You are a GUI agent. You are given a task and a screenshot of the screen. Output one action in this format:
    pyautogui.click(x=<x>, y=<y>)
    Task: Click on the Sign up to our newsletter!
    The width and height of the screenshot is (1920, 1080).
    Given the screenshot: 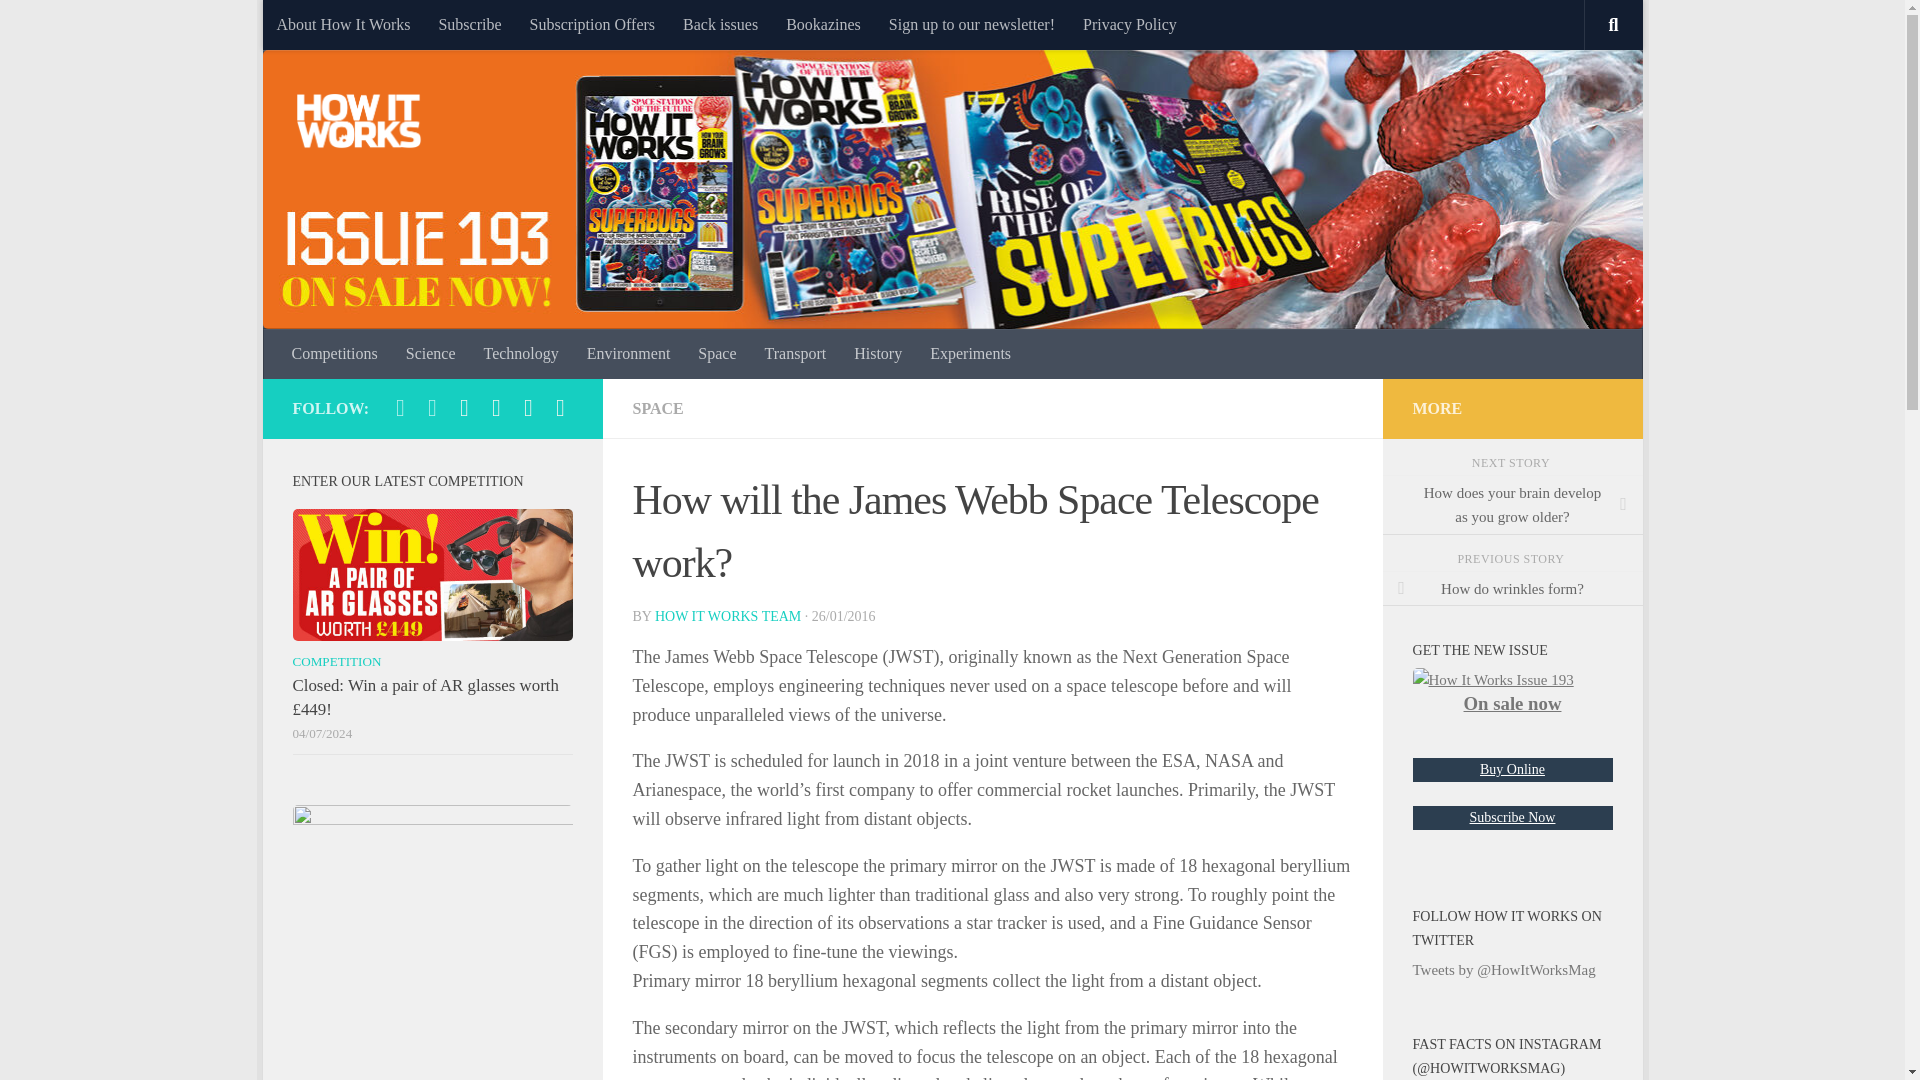 What is the action you would take?
    pyautogui.click(x=972, y=24)
    